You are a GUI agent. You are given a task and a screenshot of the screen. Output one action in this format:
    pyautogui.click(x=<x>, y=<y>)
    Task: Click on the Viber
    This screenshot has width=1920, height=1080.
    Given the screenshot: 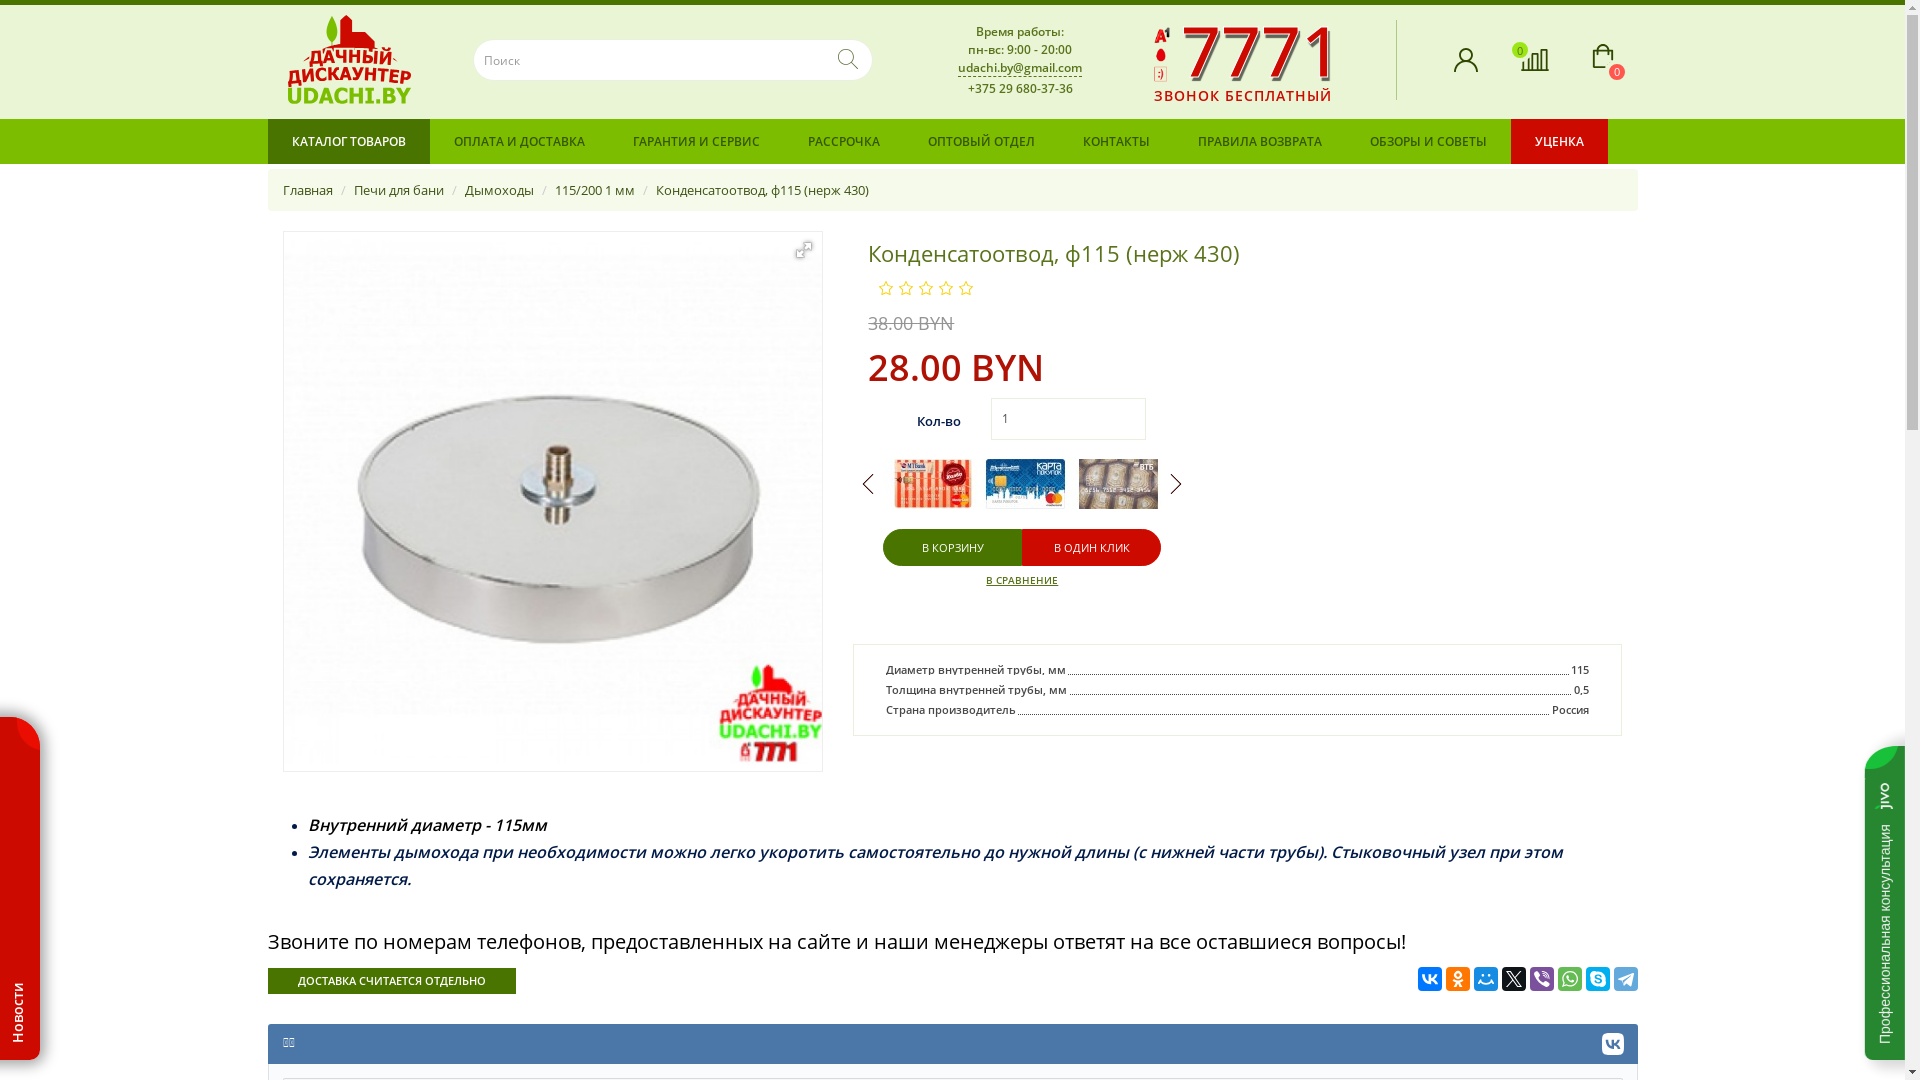 What is the action you would take?
    pyautogui.click(x=1542, y=979)
    